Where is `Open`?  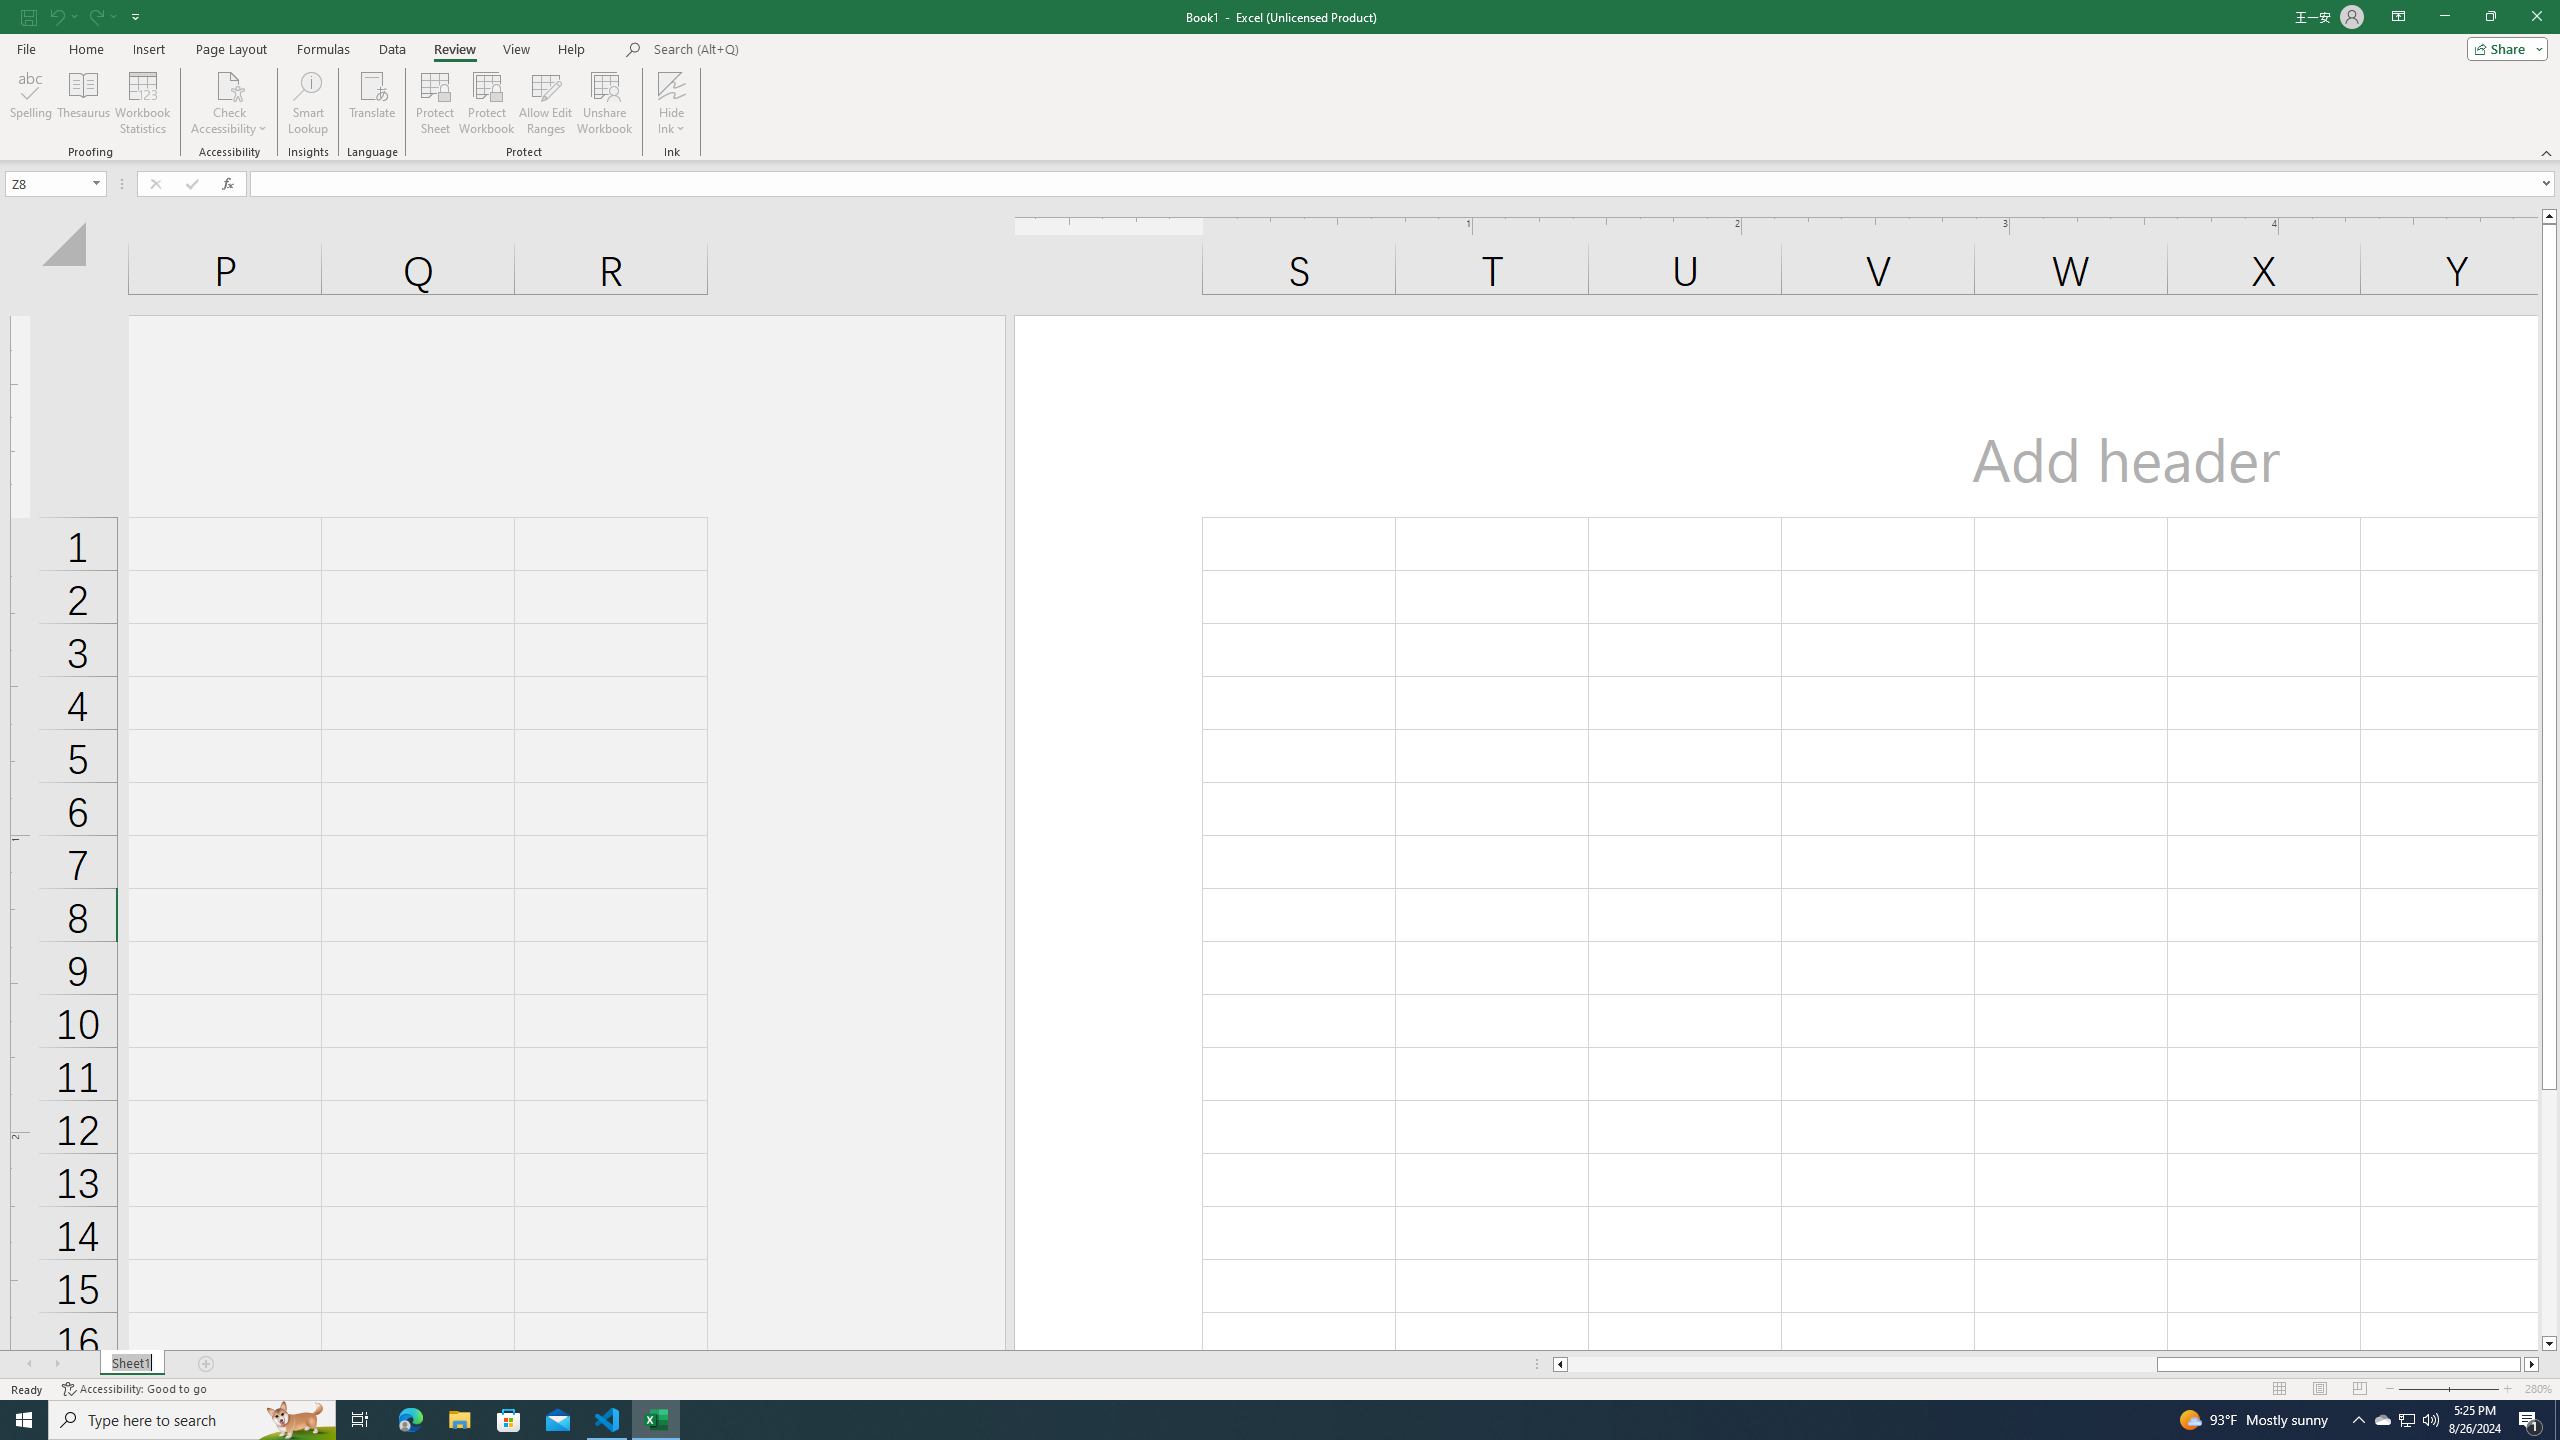 Open is located at coordinates (96, 183).